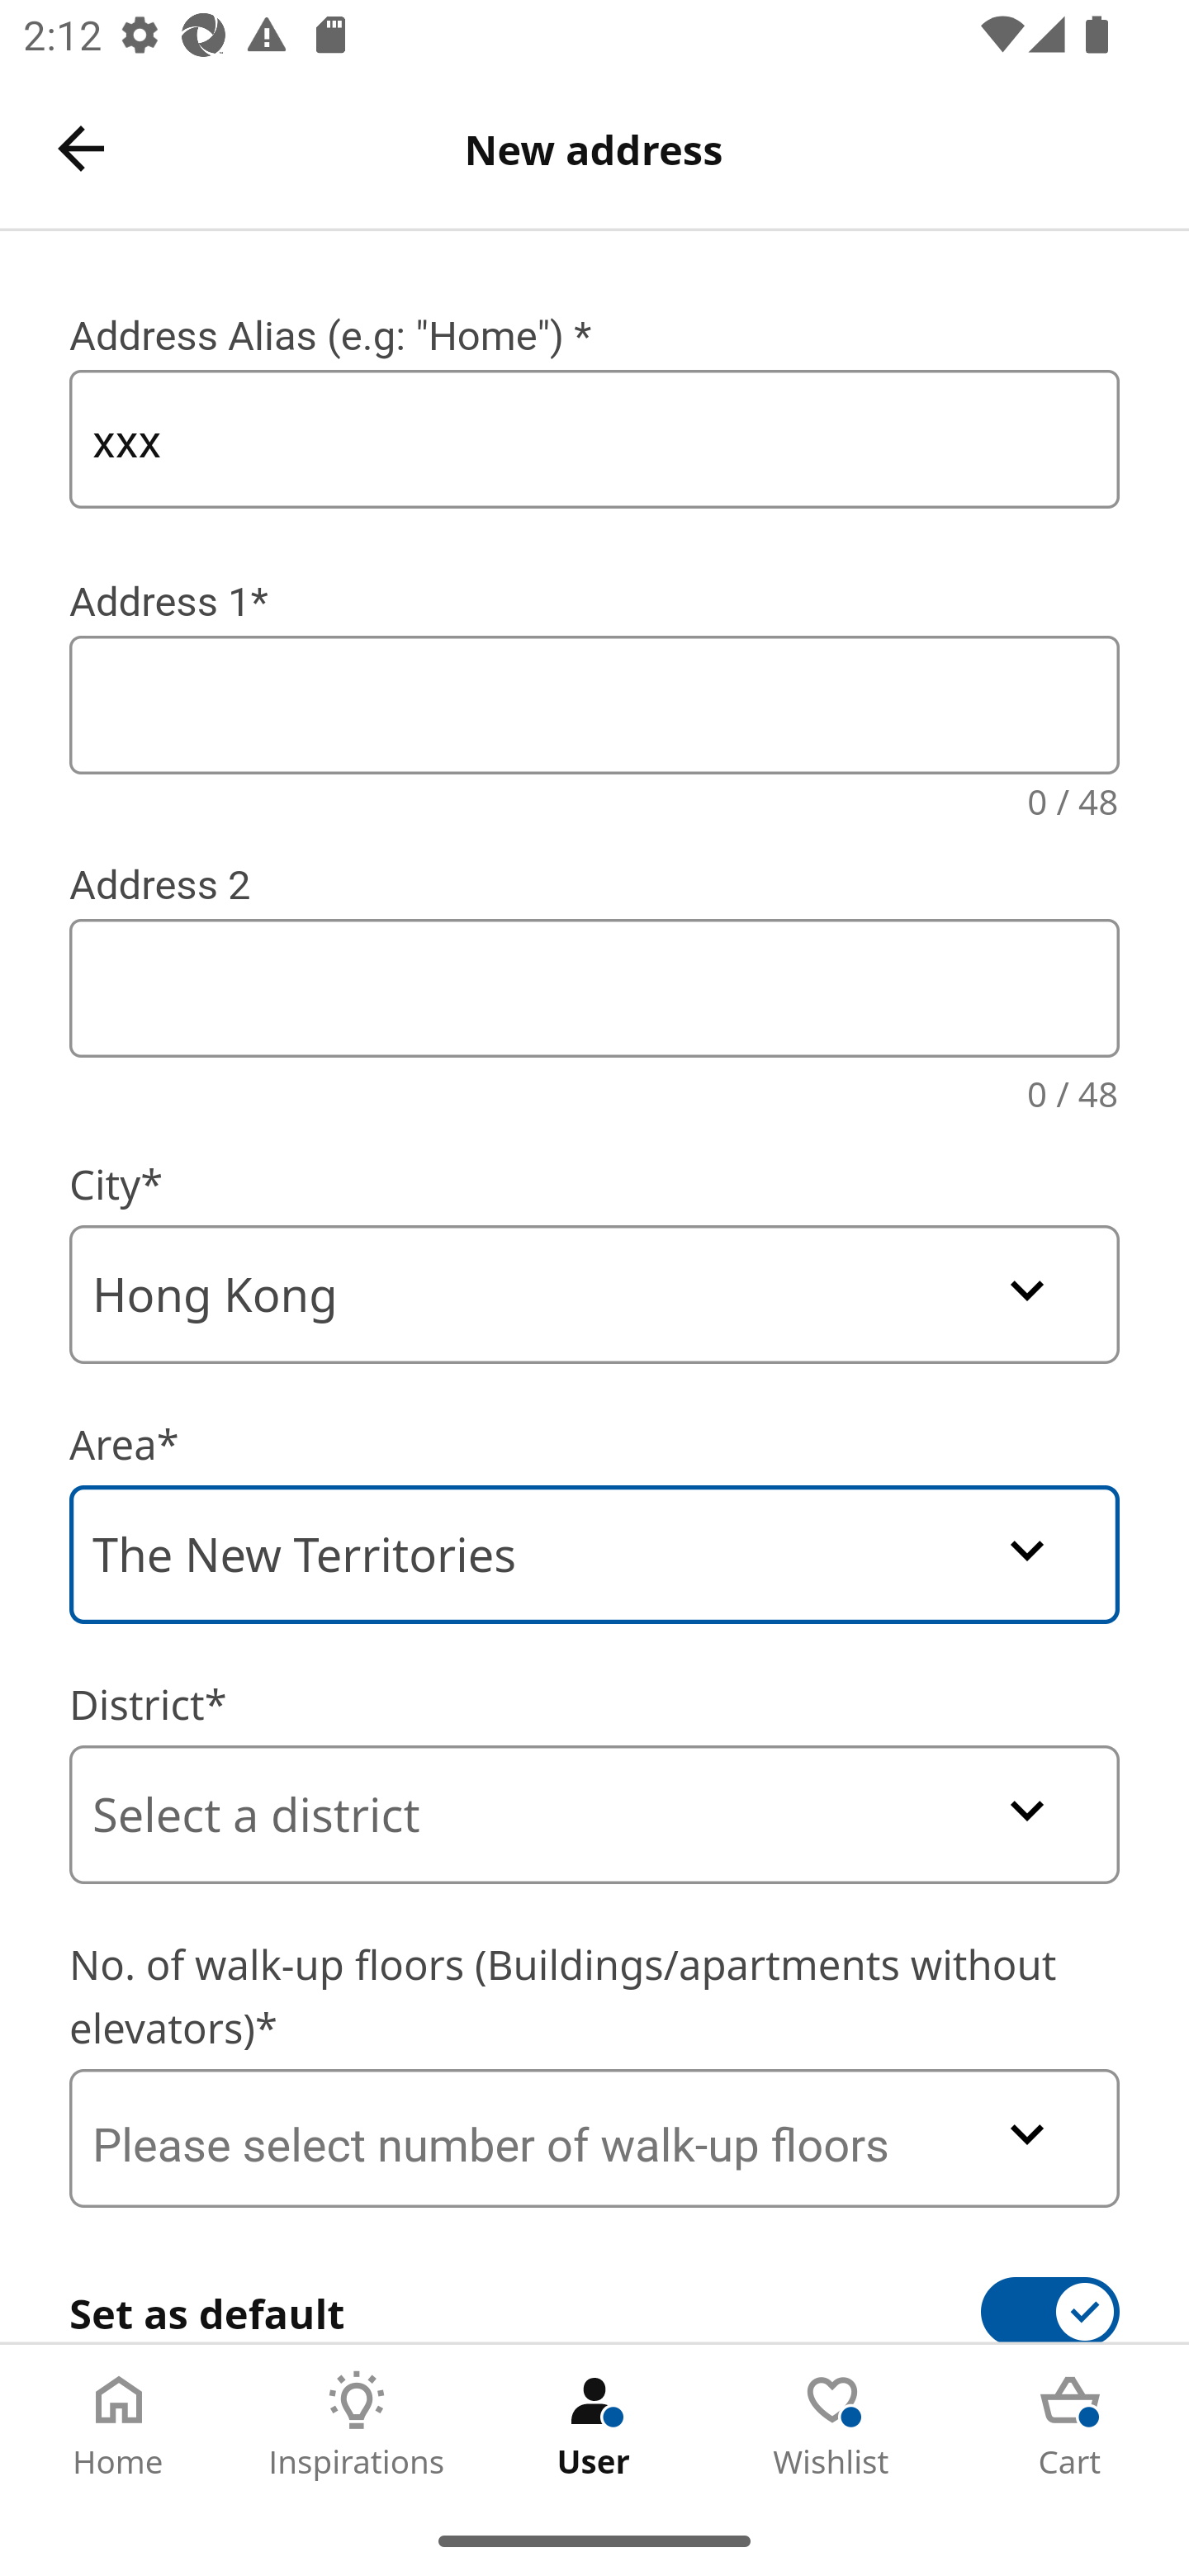 This screenshot has height=2576, width=1189. Describe the element at coordinates (594, 439) in the screenshot. I see `xxx` at that location.